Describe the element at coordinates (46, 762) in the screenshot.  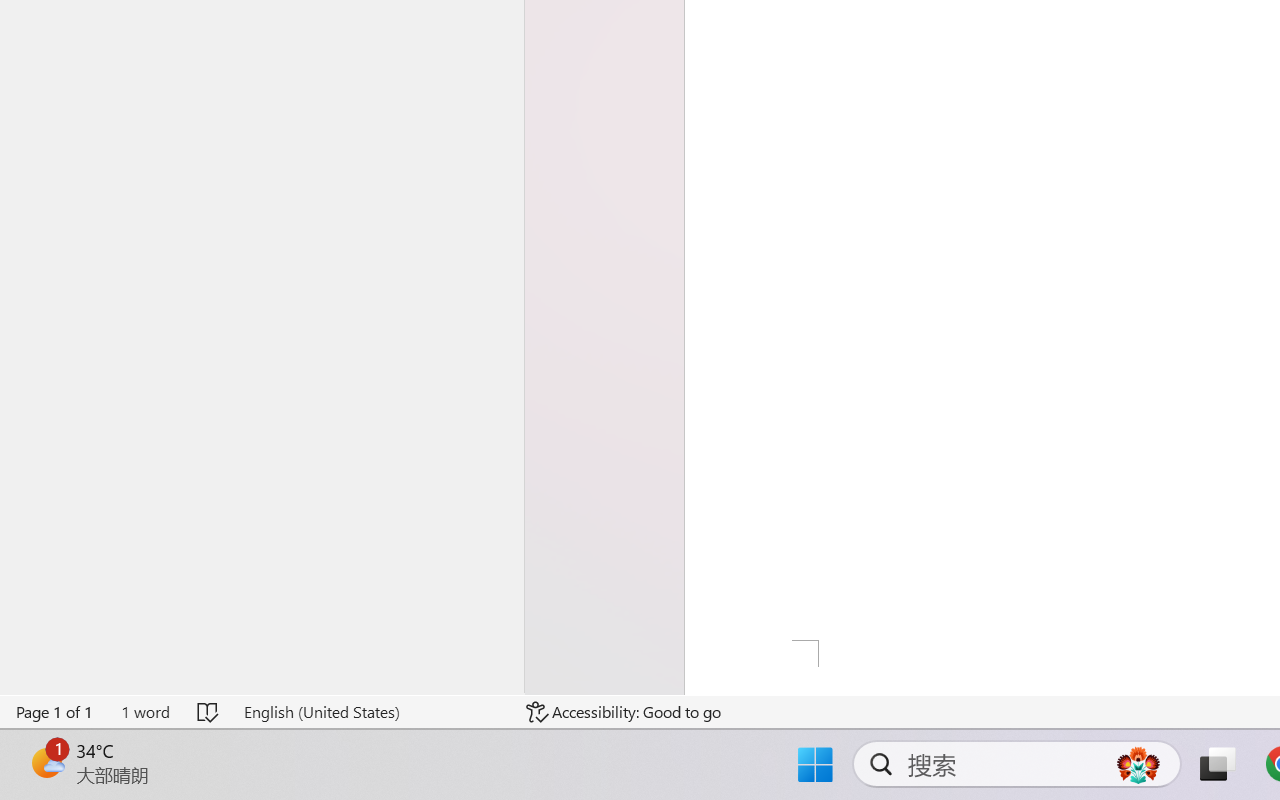
I see `AutomationID: BadgeAnchorLargeTicker` at that location.